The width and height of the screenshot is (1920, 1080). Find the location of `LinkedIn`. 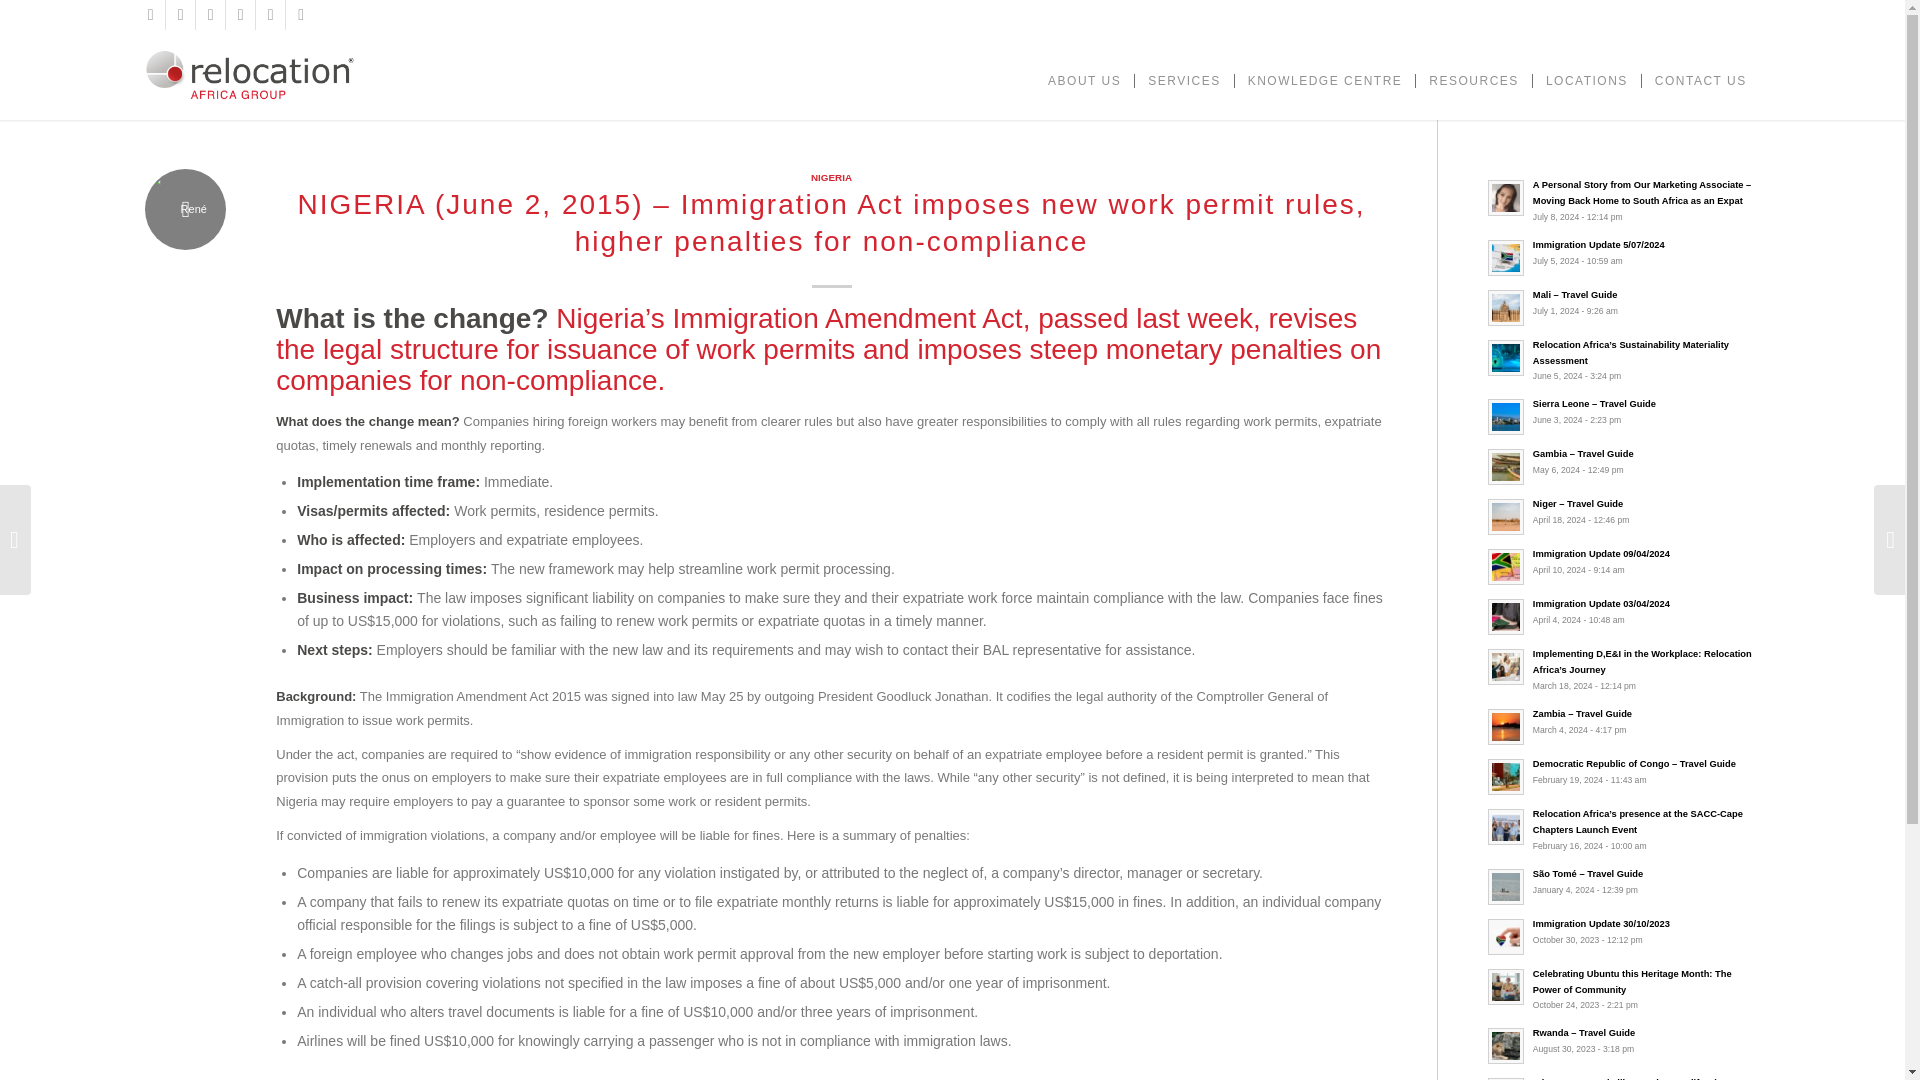

LinkedIn is located at coordinates (210, 15).